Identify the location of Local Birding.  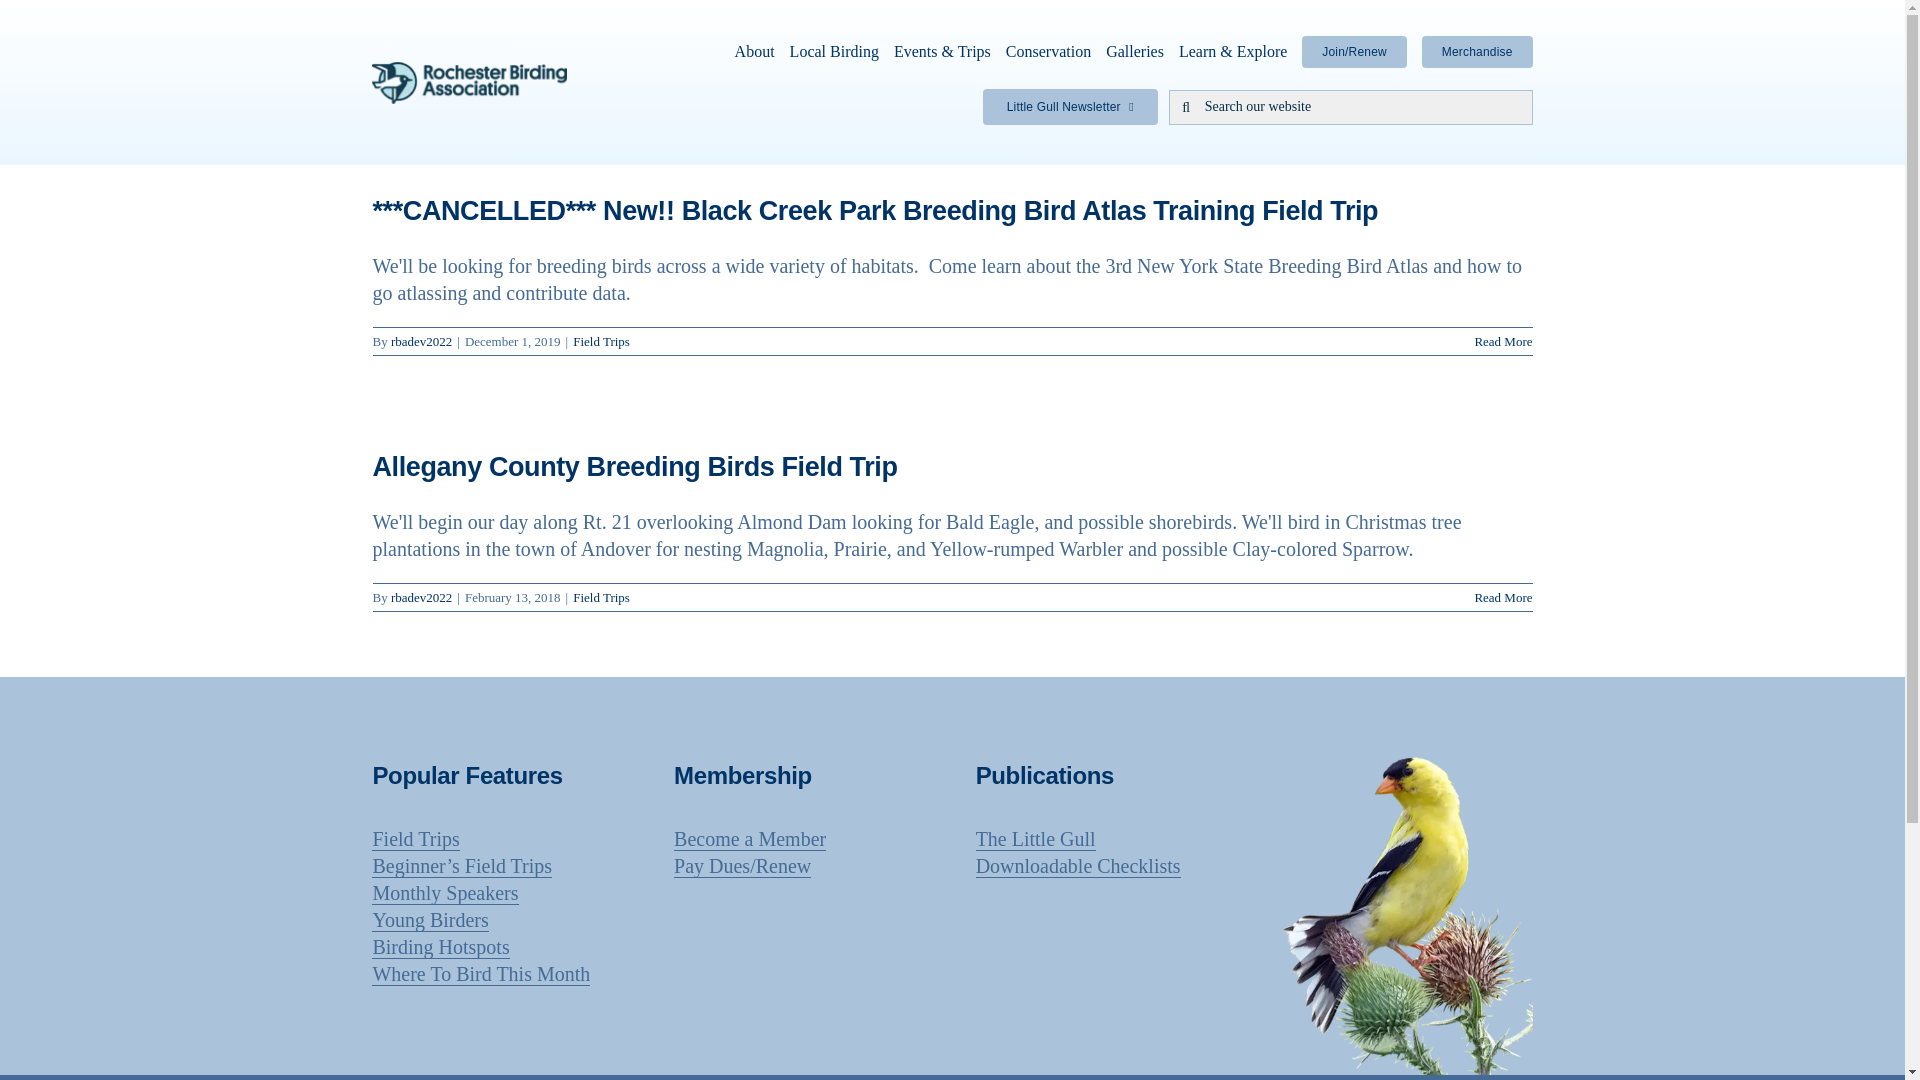
(834, 52).